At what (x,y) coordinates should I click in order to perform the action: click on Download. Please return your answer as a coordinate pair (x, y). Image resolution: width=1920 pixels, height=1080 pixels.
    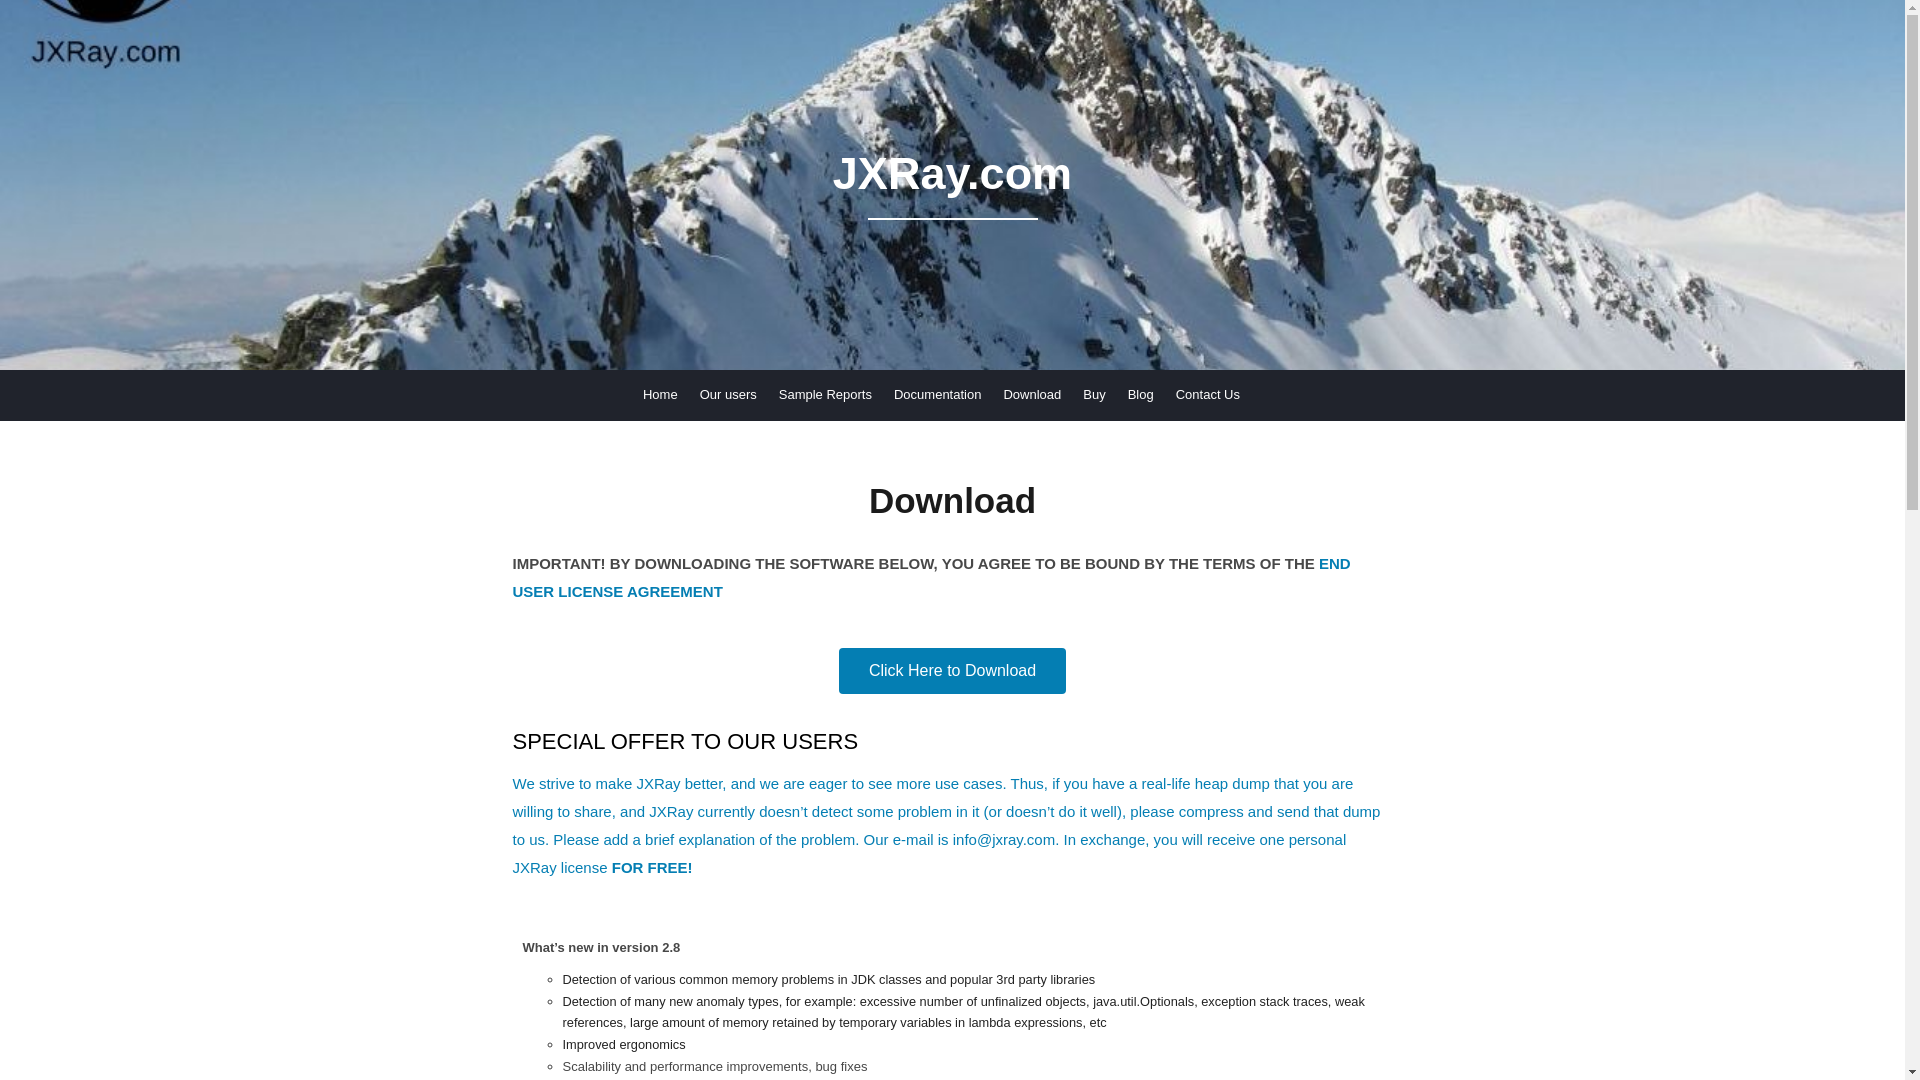
    Looking at the image, I should click on (1032, 395).